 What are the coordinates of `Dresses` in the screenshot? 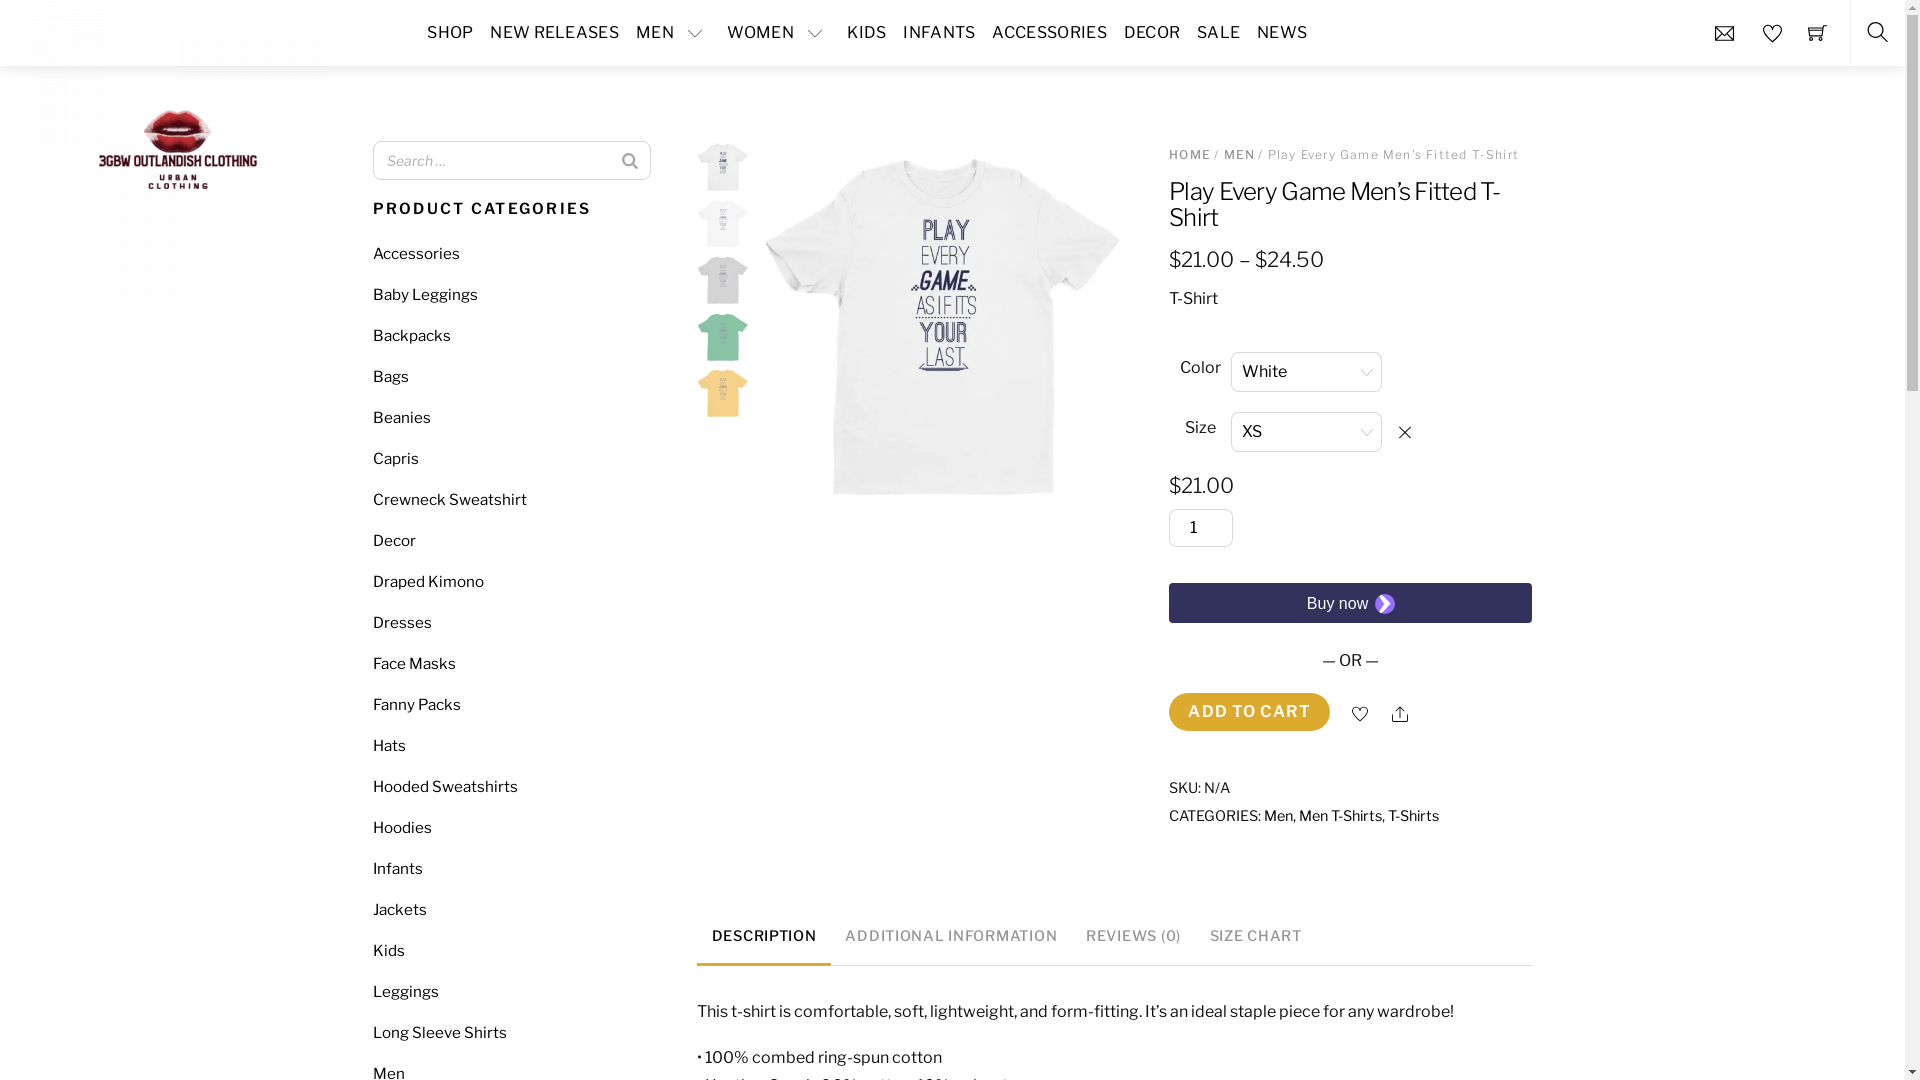 It's located at (402, 622).